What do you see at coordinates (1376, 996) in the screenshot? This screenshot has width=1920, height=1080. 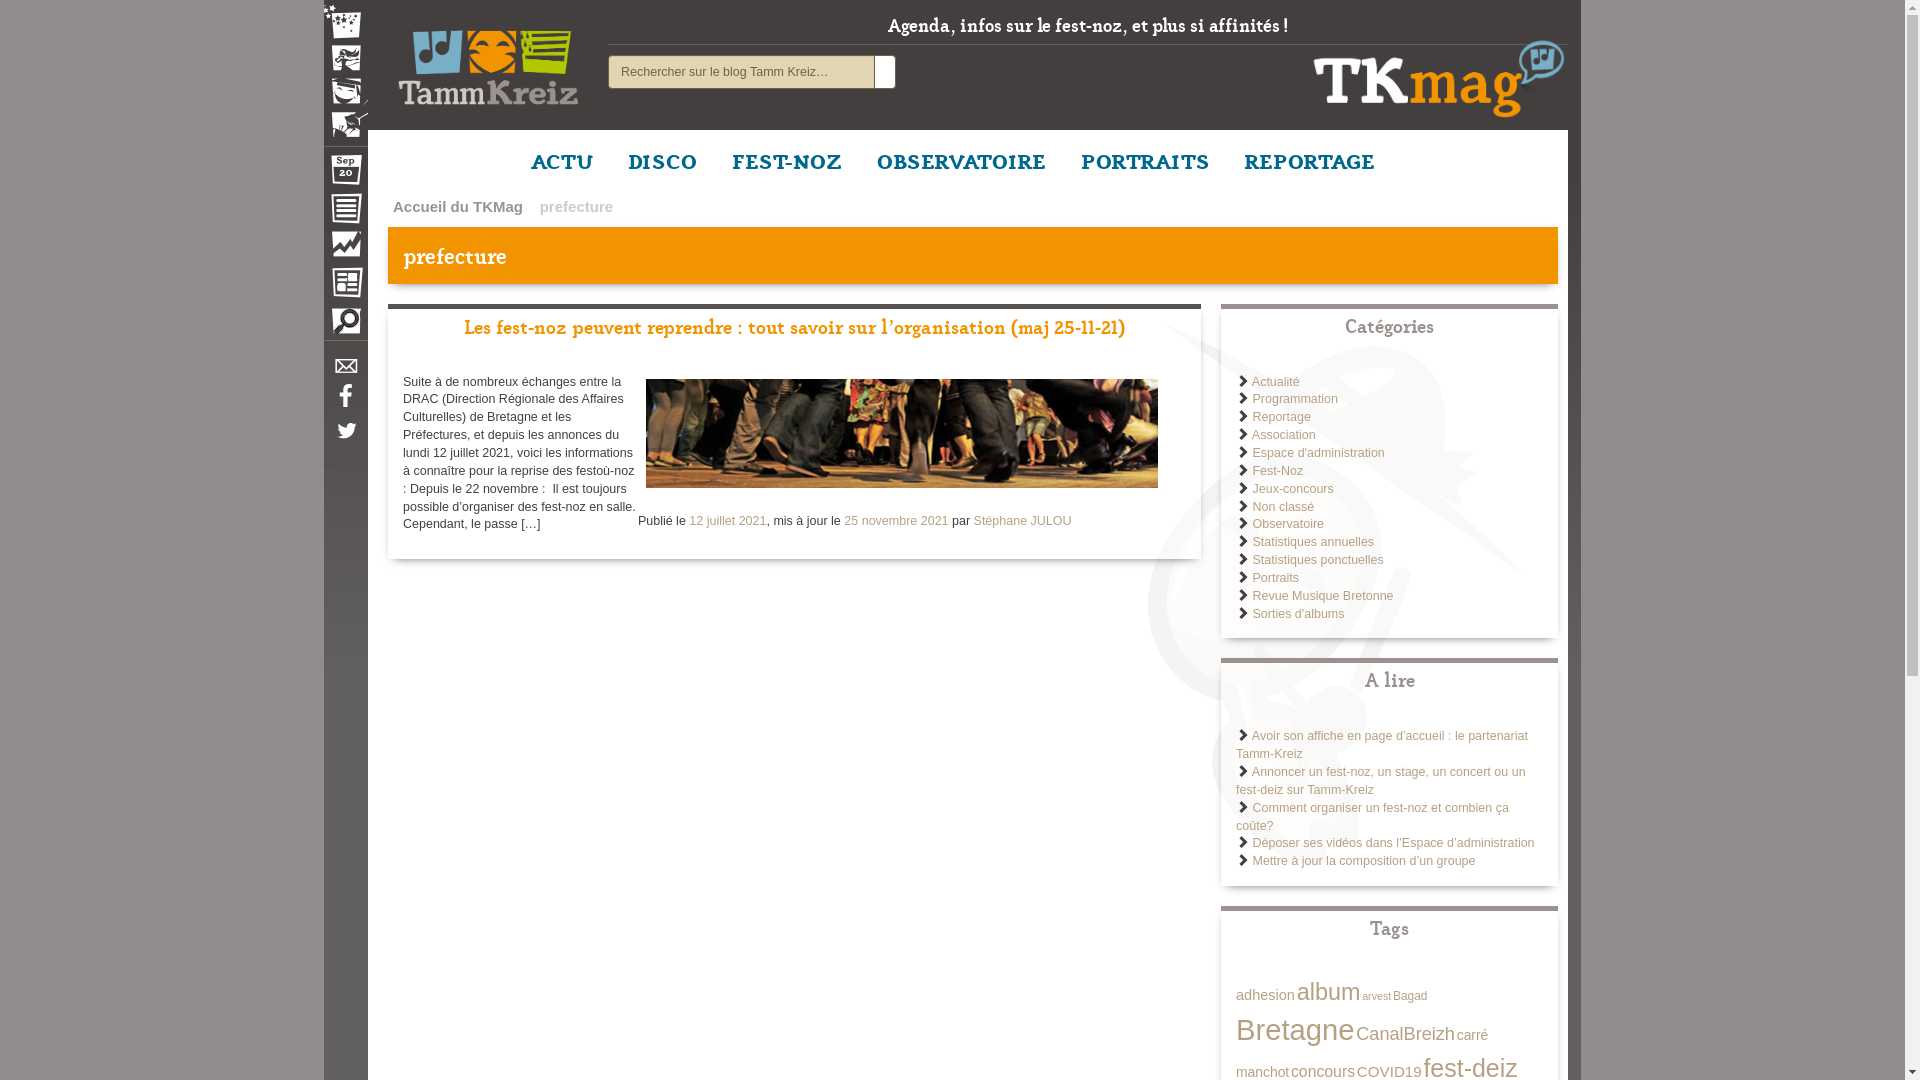 I see `arvest` at bounding box center [1376, 996].